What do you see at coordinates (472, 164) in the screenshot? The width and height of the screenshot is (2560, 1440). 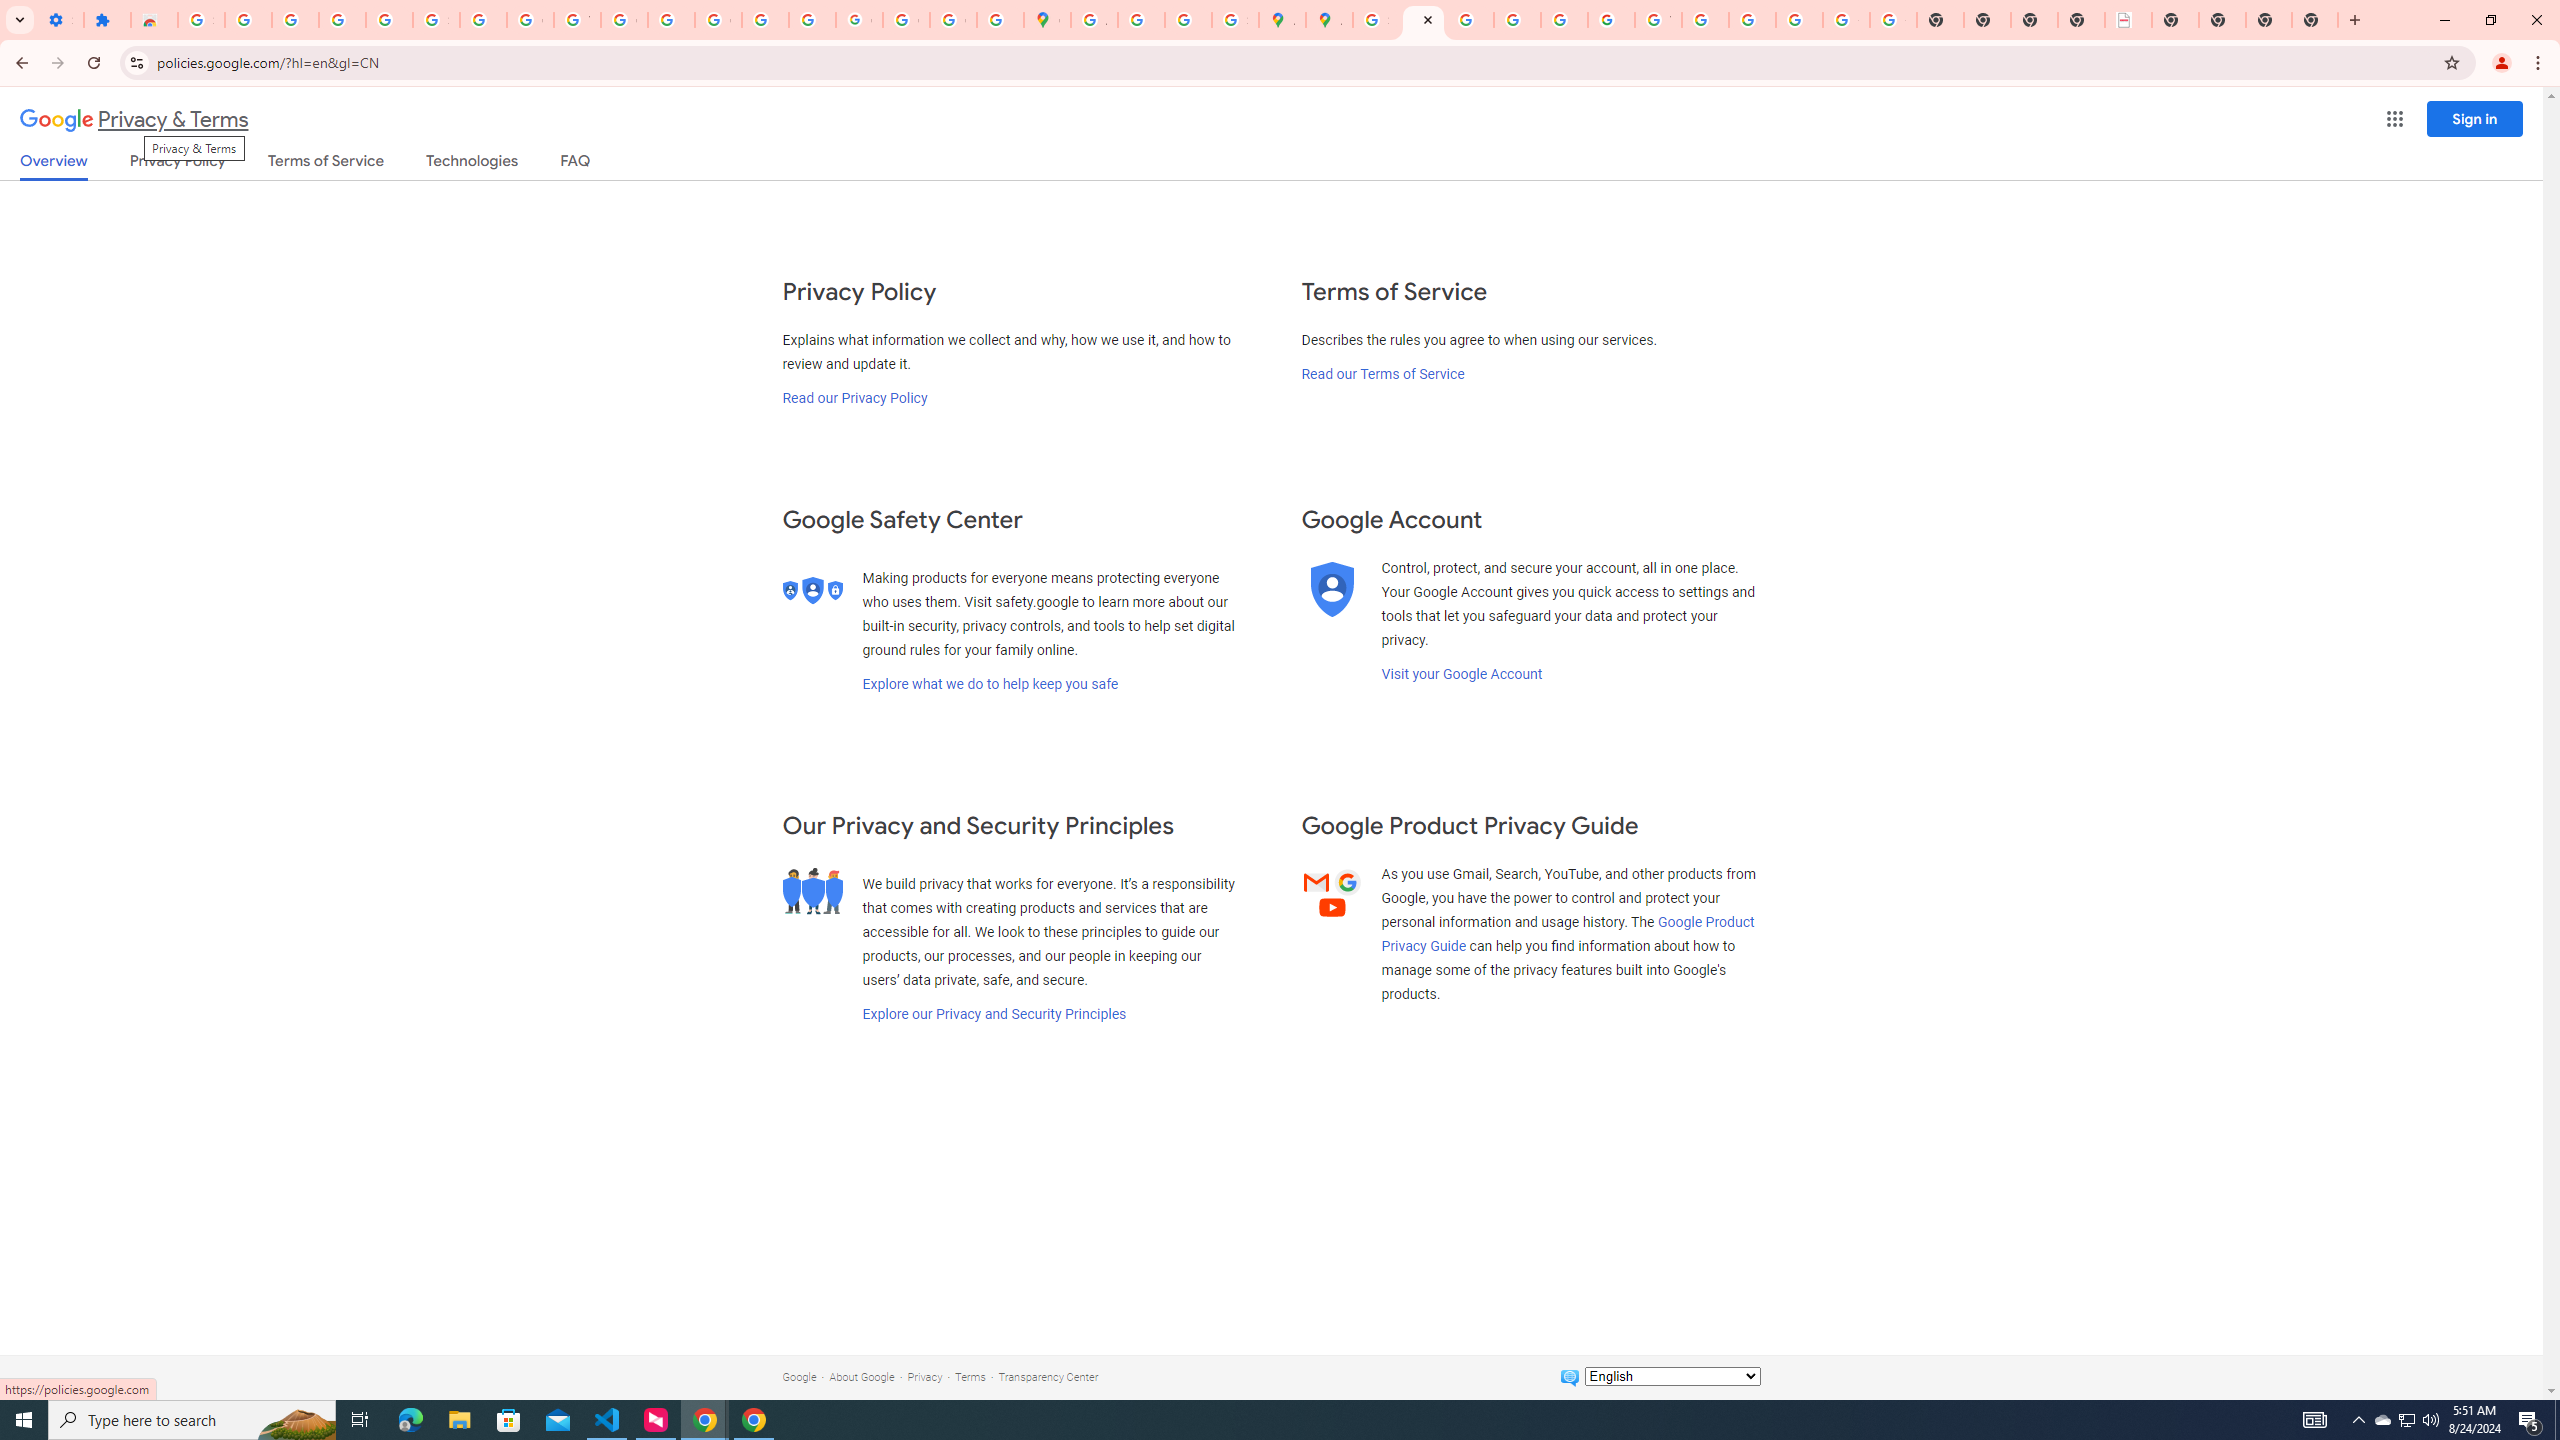 I see `Technologies` at bounding box center [472, 164].